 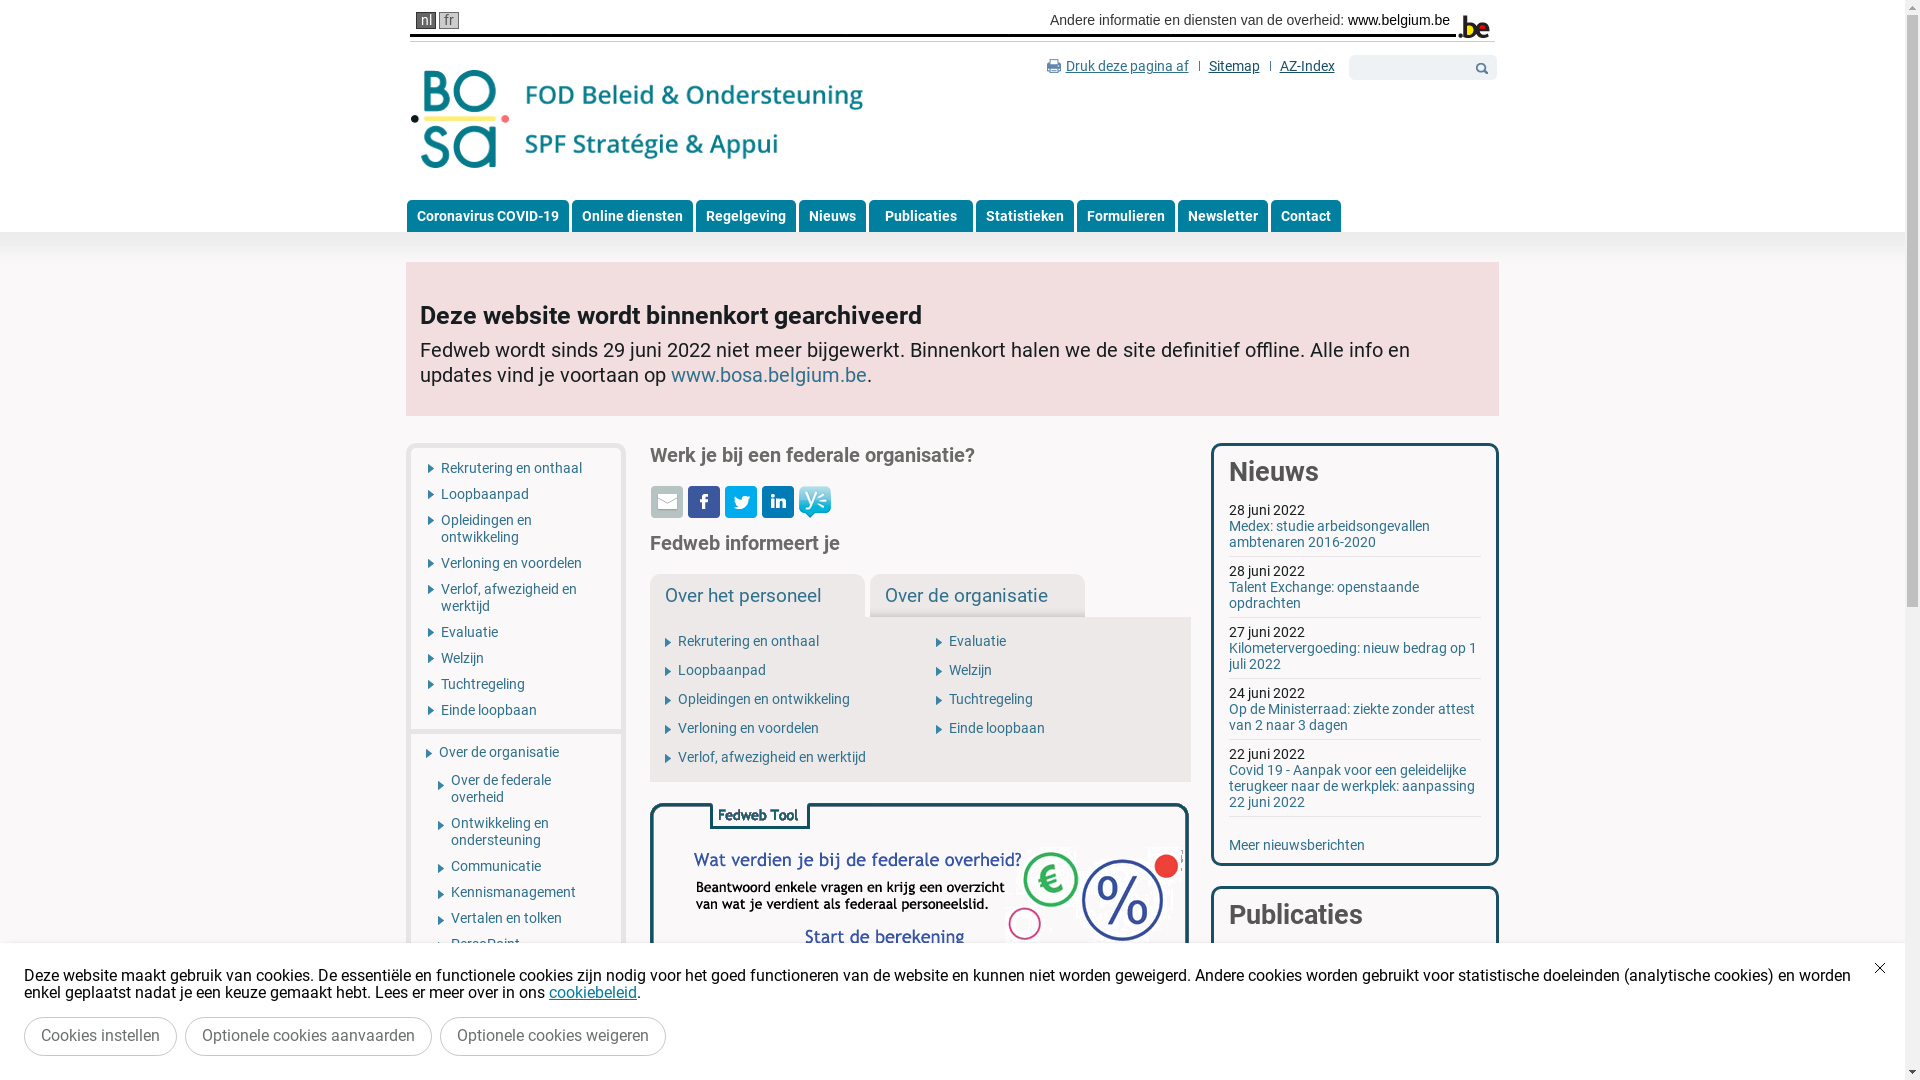 I want to click on Druk deze pagina af, so click(x=1118, y=66).